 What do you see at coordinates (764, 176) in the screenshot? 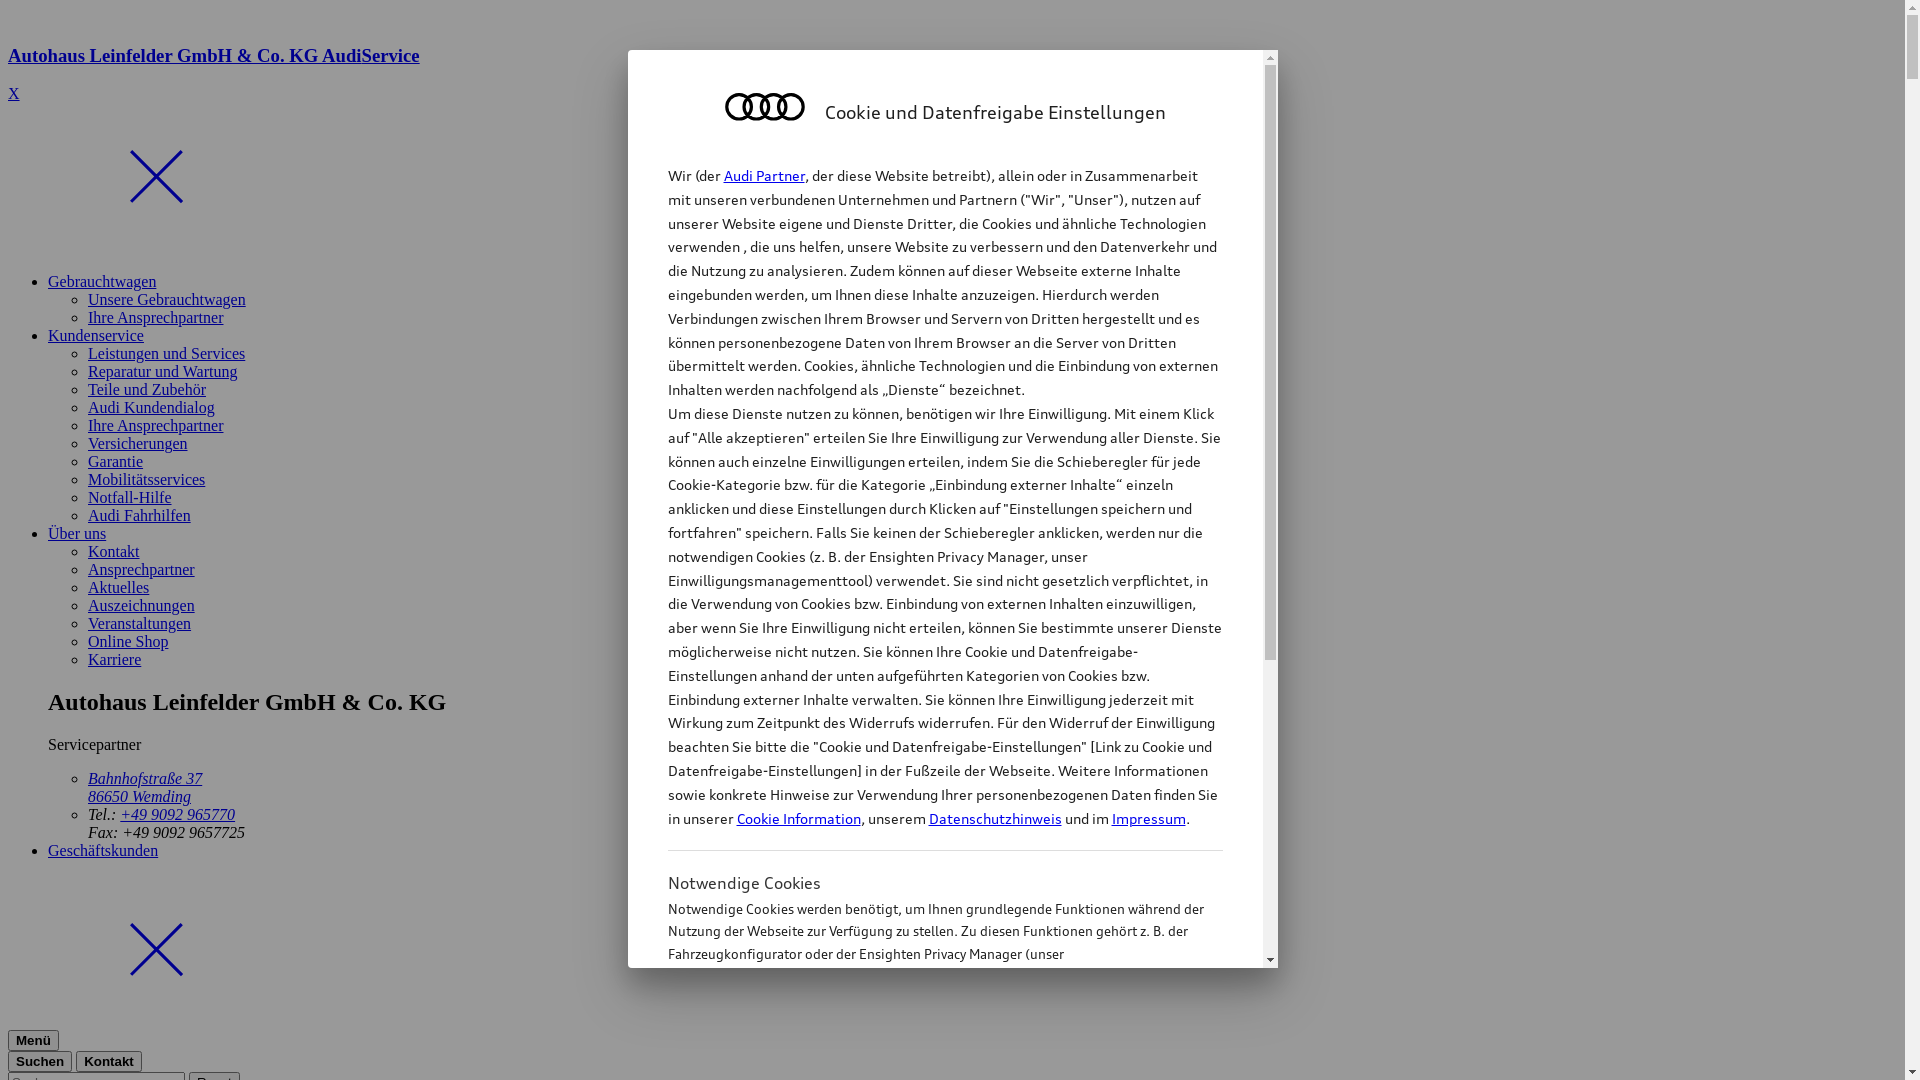
I see `Audi Partner` at bounding box center [764, 176].